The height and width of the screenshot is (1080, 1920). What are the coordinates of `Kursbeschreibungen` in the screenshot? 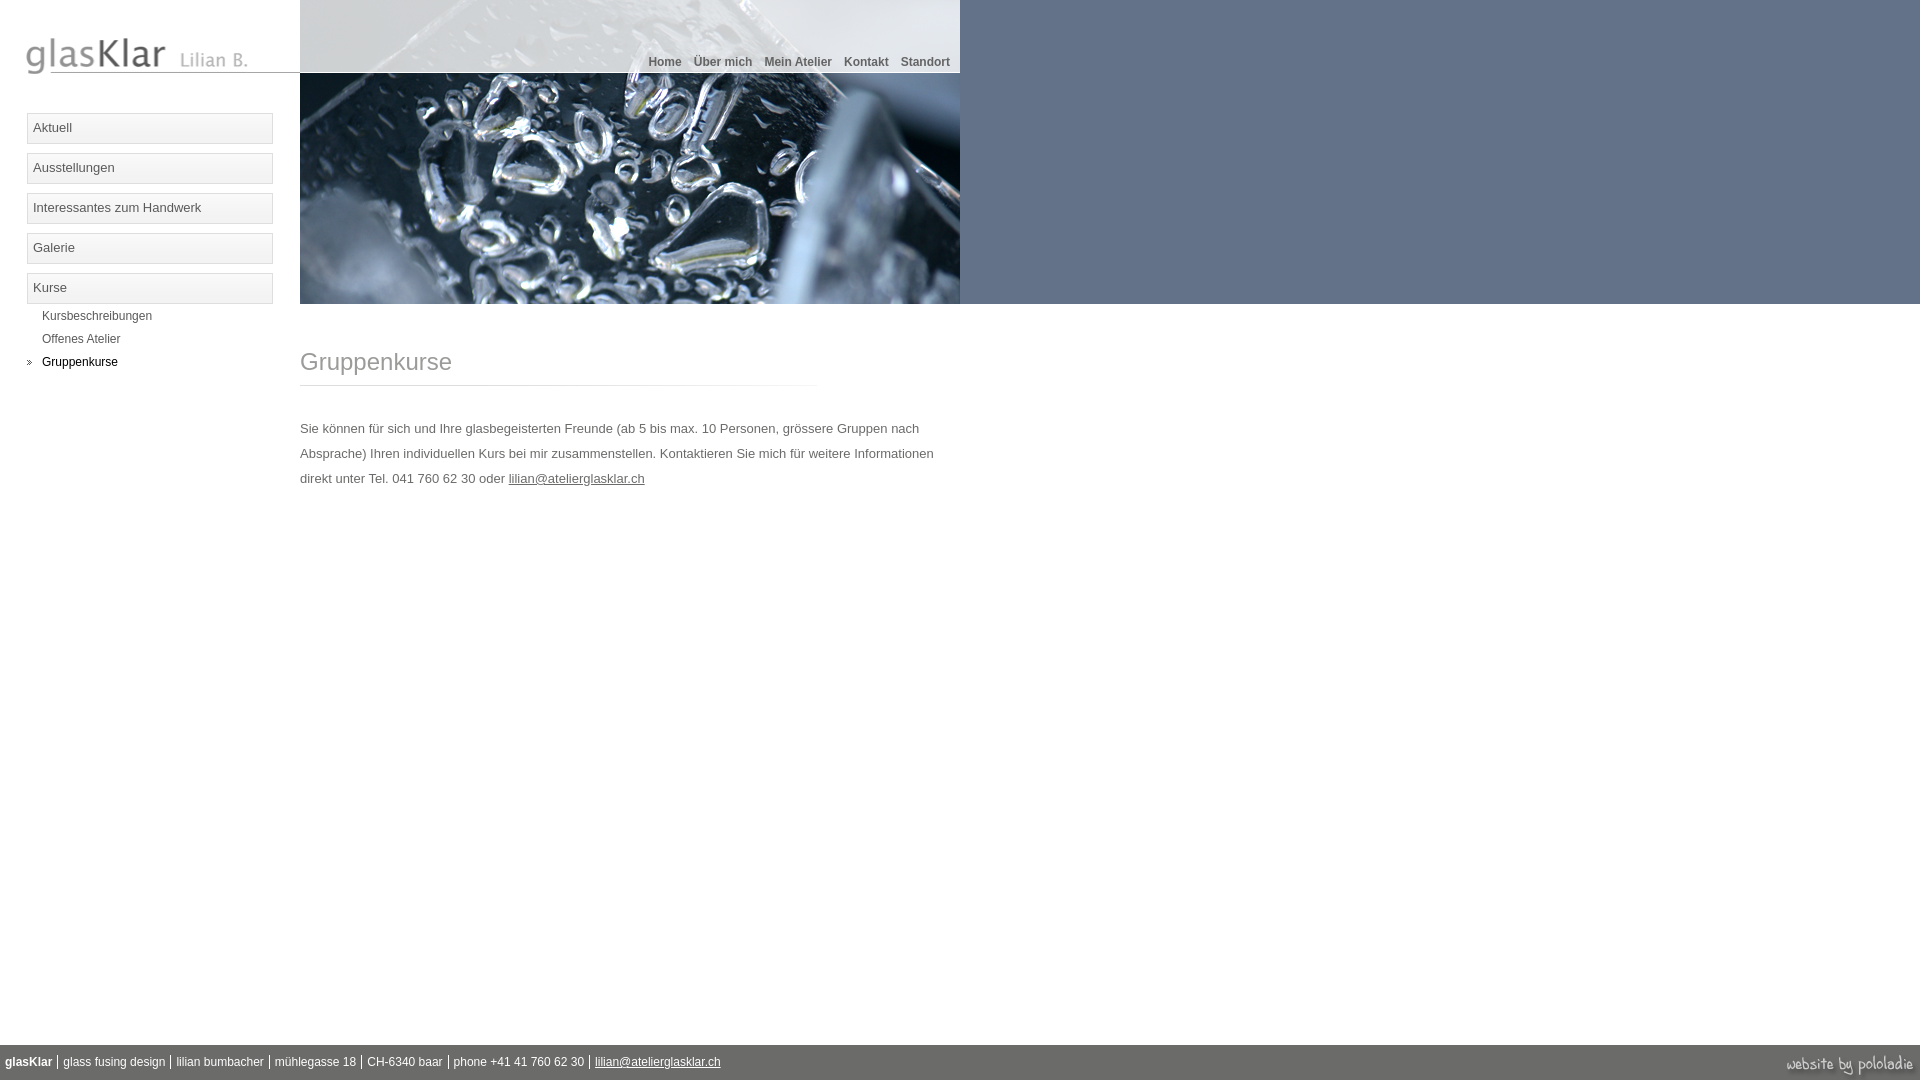 It's located at (154, 320).